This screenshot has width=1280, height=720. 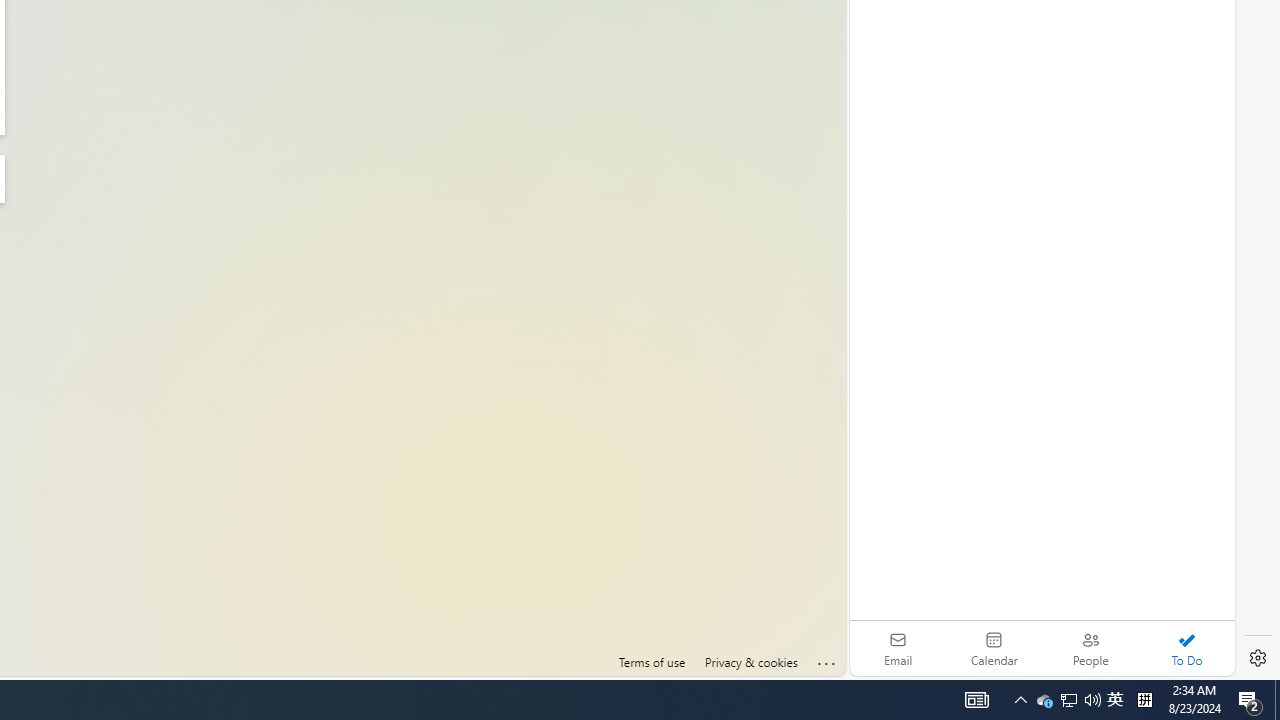 I want to click on Email, so click(x=898, y=648).